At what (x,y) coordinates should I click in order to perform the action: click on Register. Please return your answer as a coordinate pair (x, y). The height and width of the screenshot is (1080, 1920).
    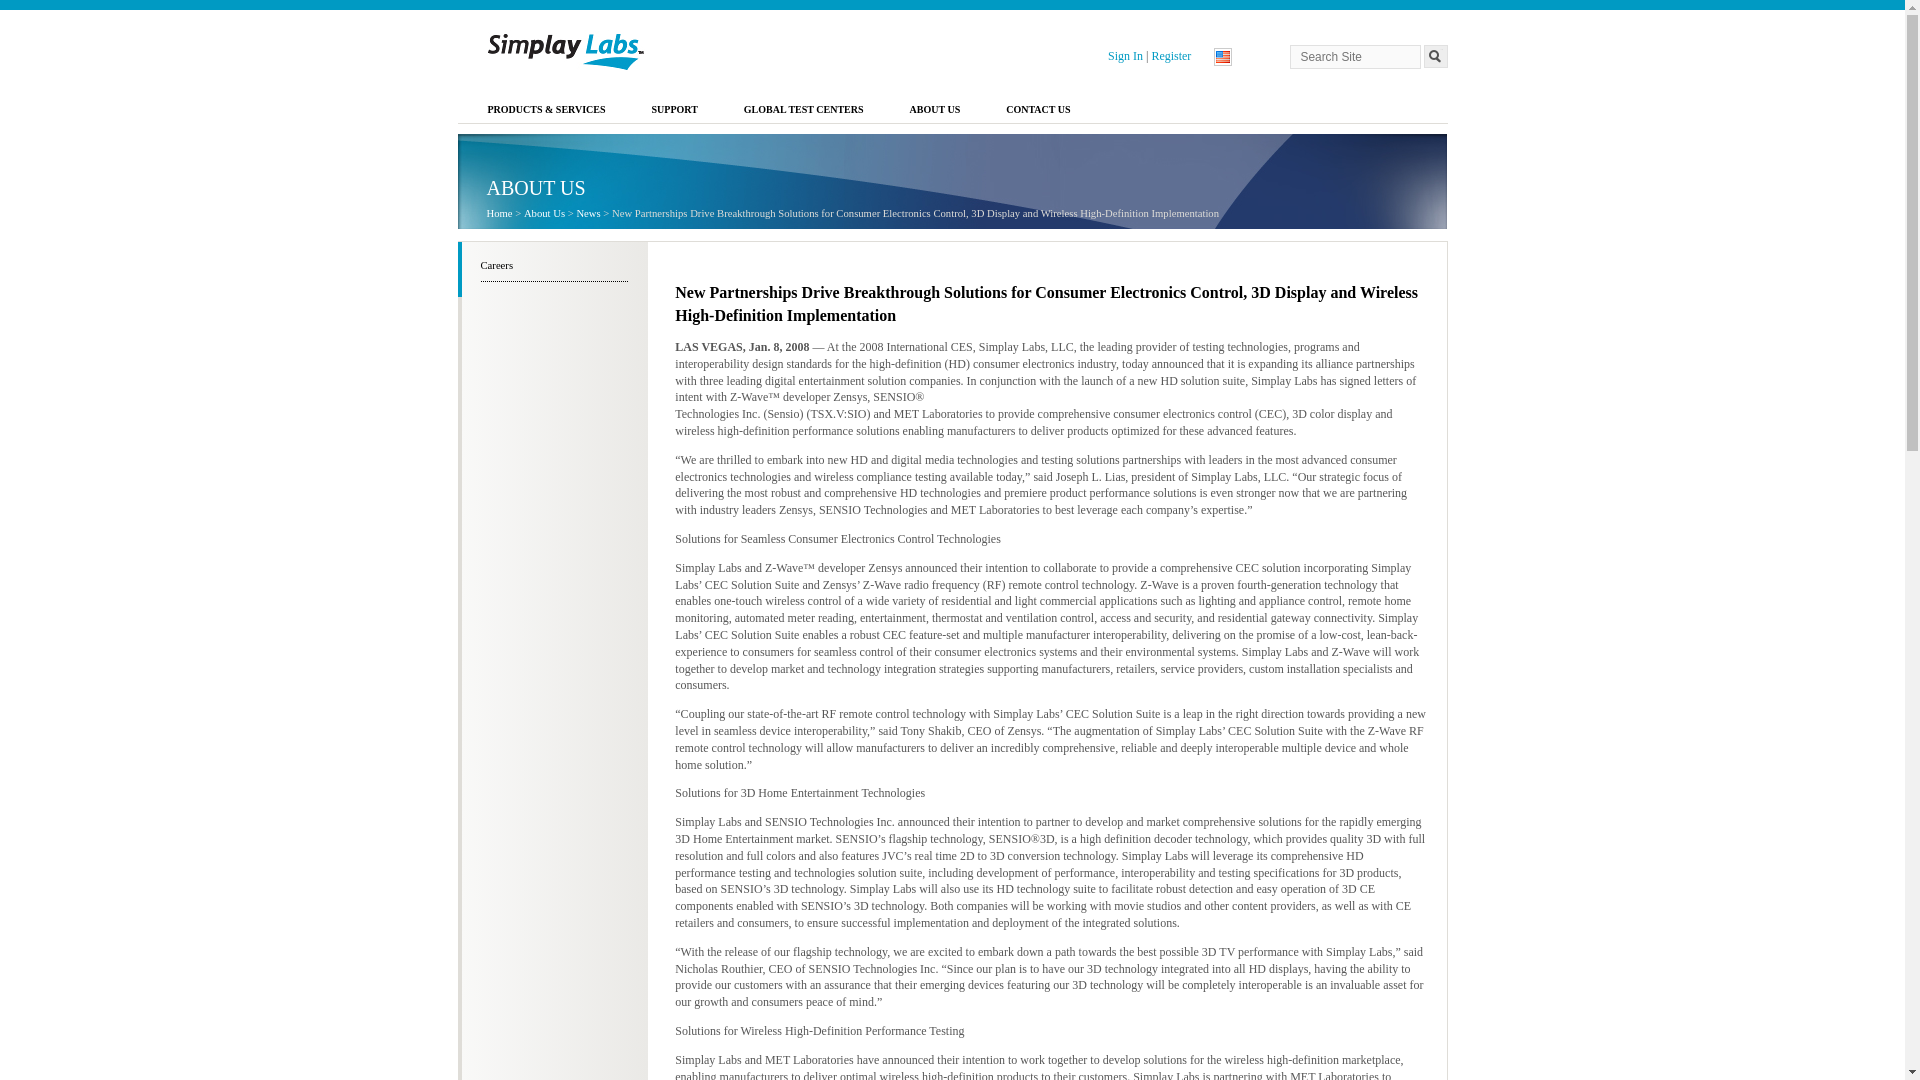
    Looking at the image, I should click on (1170, 55).